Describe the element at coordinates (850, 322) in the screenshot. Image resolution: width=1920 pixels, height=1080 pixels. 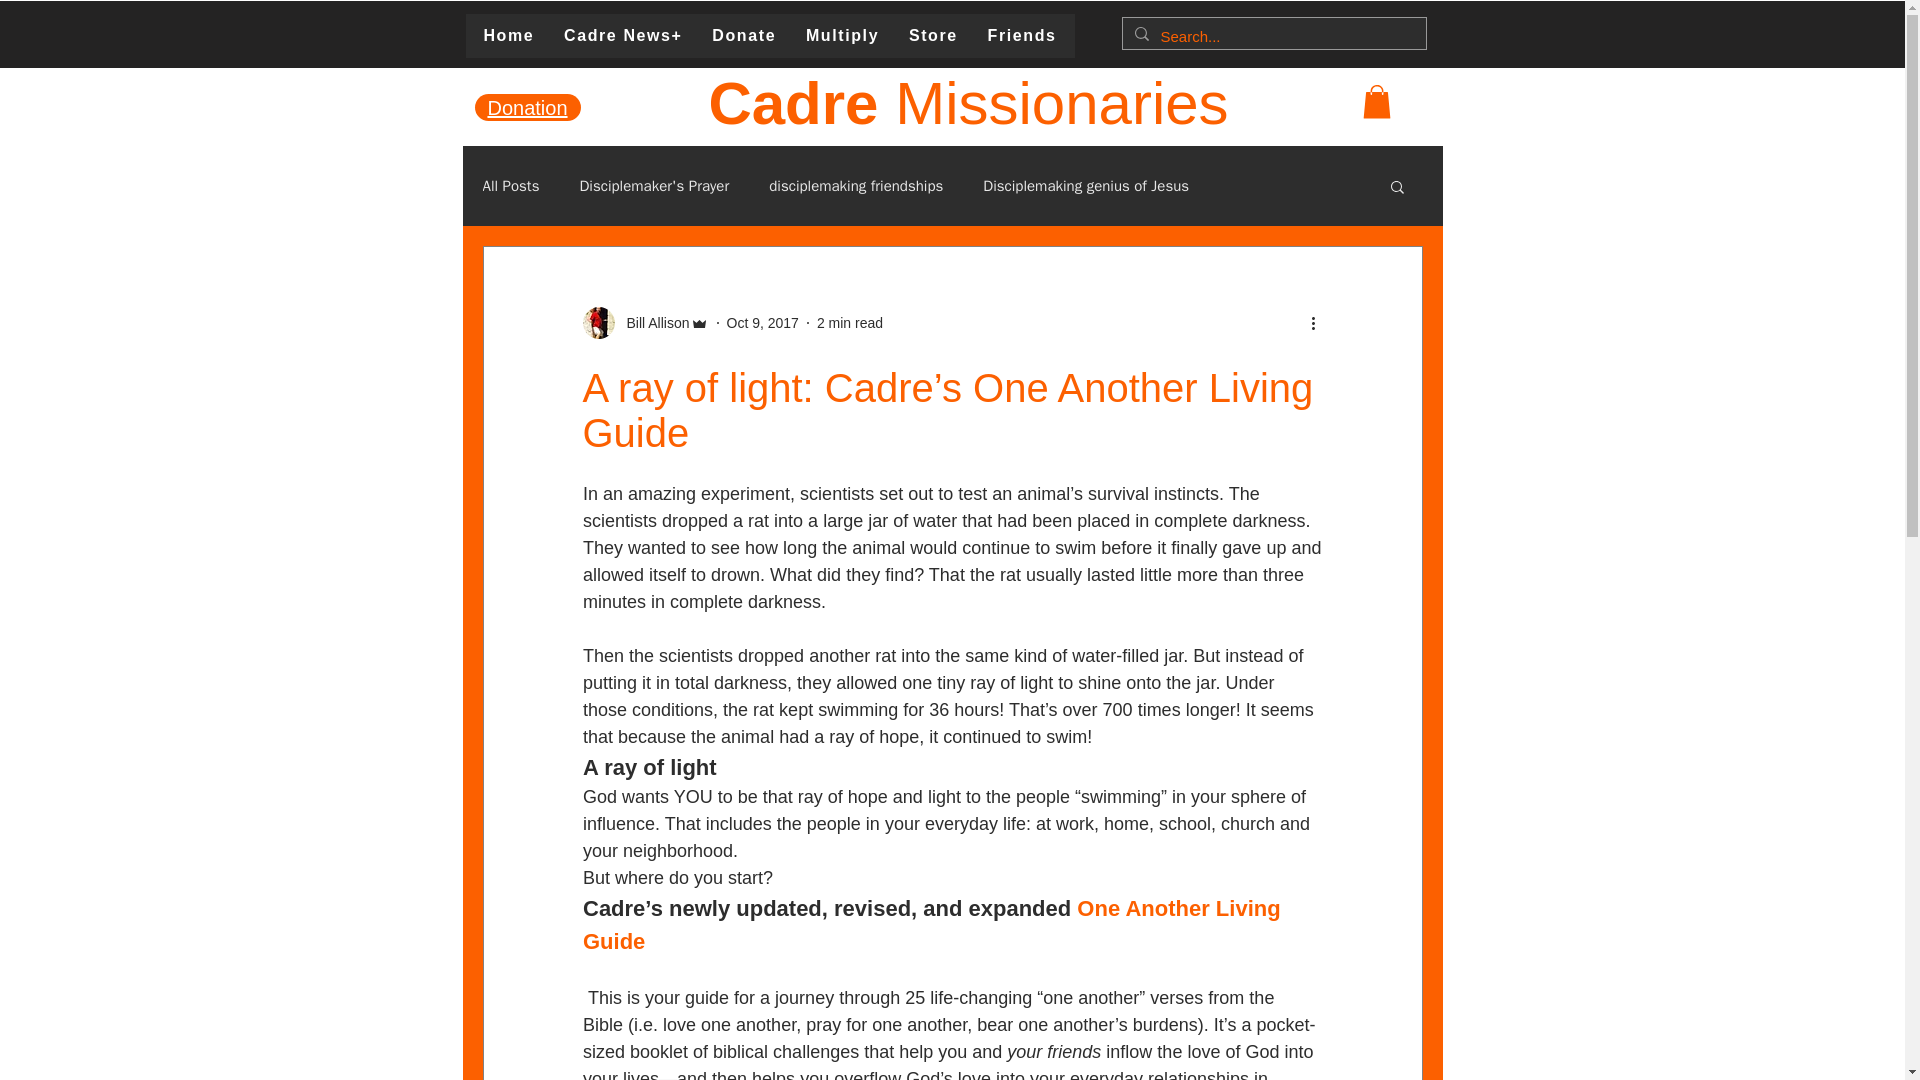
I see `2 min read` at that location.